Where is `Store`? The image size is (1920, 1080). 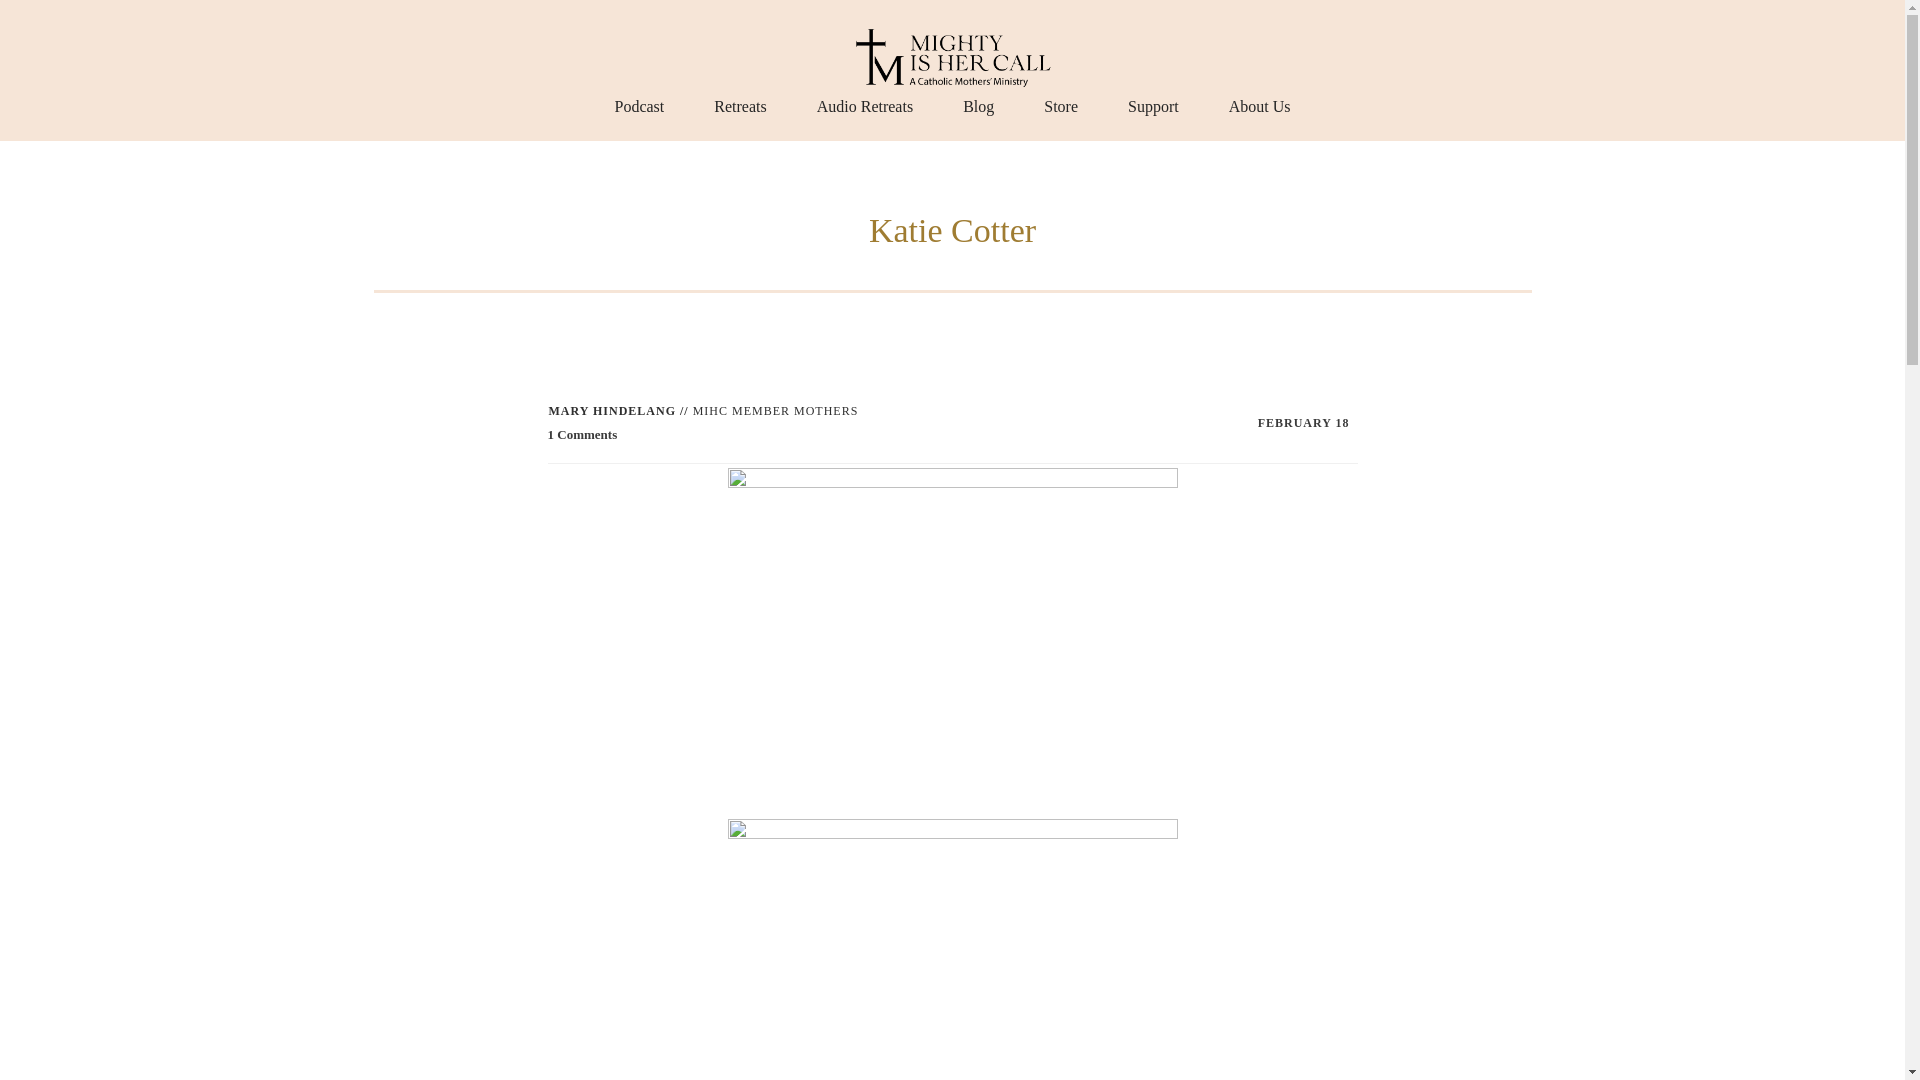
Store is located at coordinates (1060, 106).